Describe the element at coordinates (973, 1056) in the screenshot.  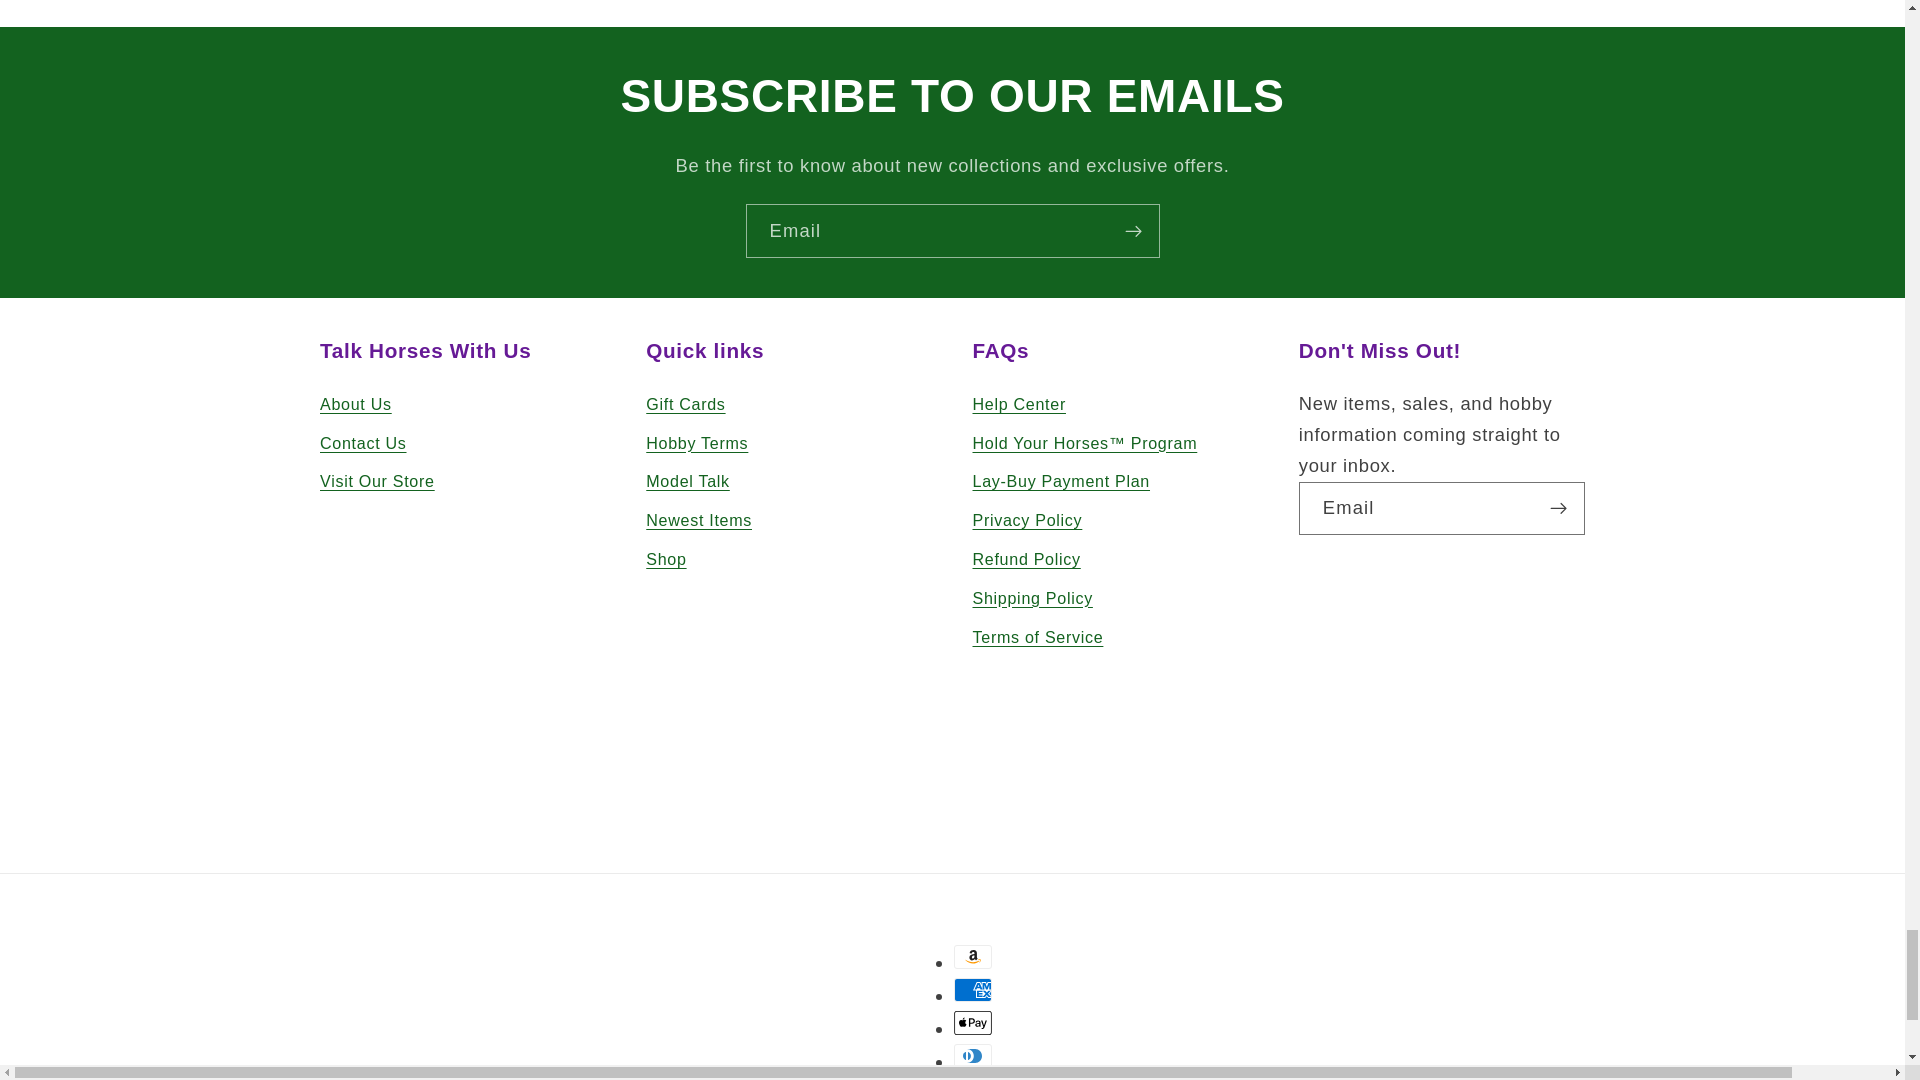
I see `Diners Club` at that location.